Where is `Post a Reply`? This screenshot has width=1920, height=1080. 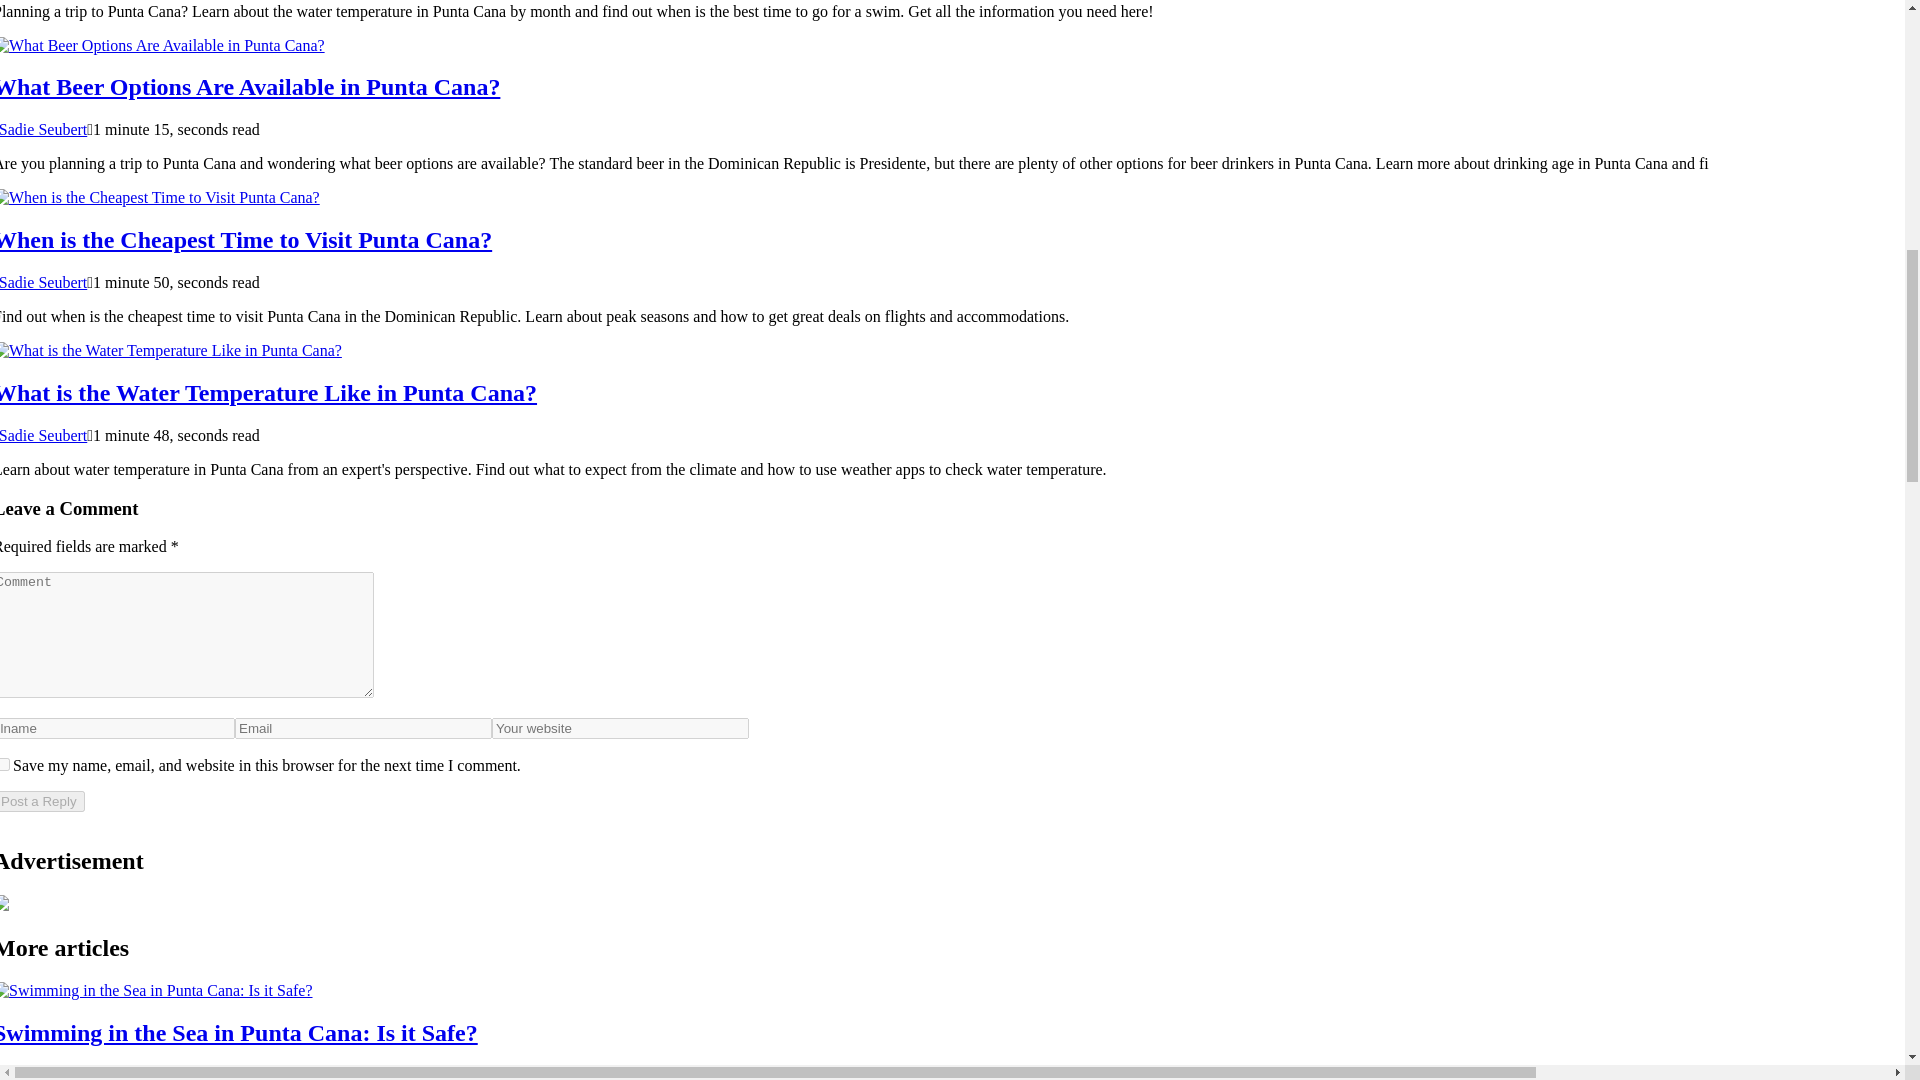 Post a Reply is located at coordinates (42, 801).